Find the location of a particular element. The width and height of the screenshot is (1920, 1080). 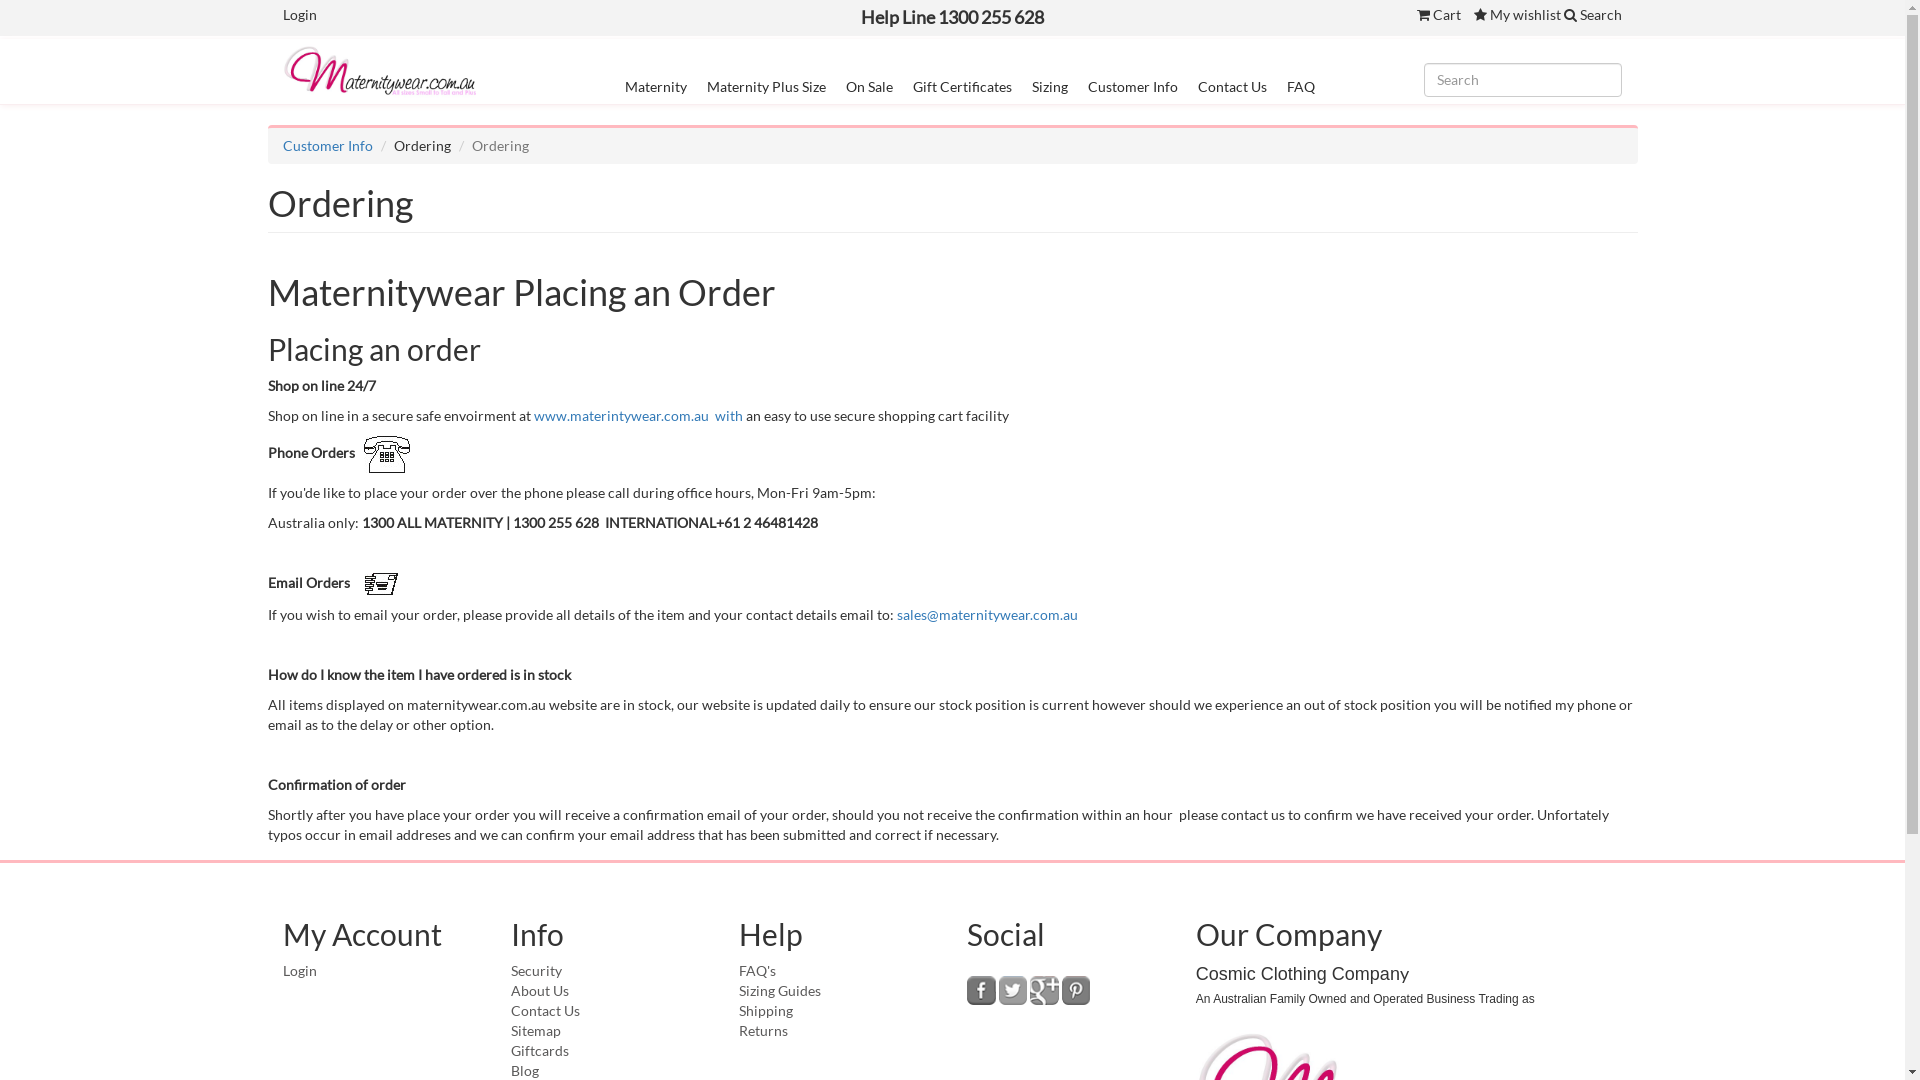

Twitter is located at coordinates (1013, 990).